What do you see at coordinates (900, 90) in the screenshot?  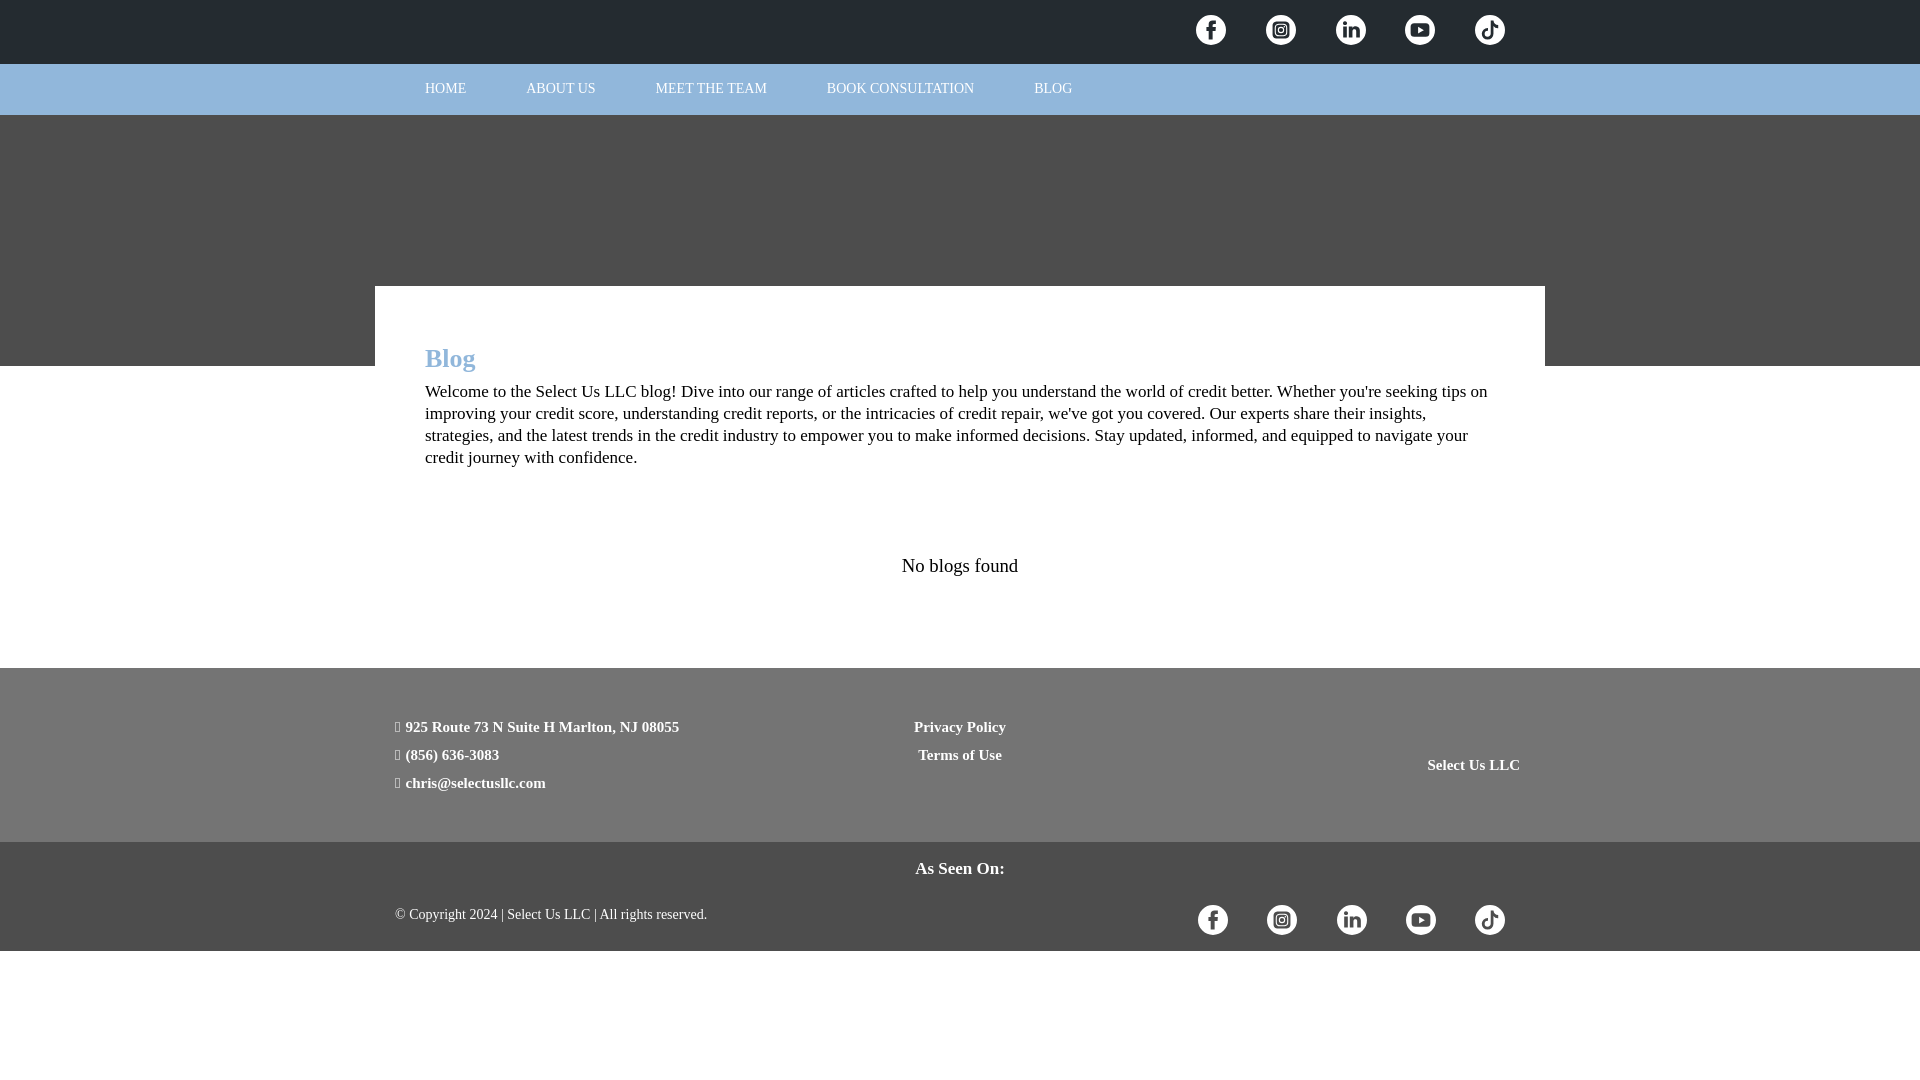 I see `BOOK CONSULTATION` at bounding box center [900, 90].